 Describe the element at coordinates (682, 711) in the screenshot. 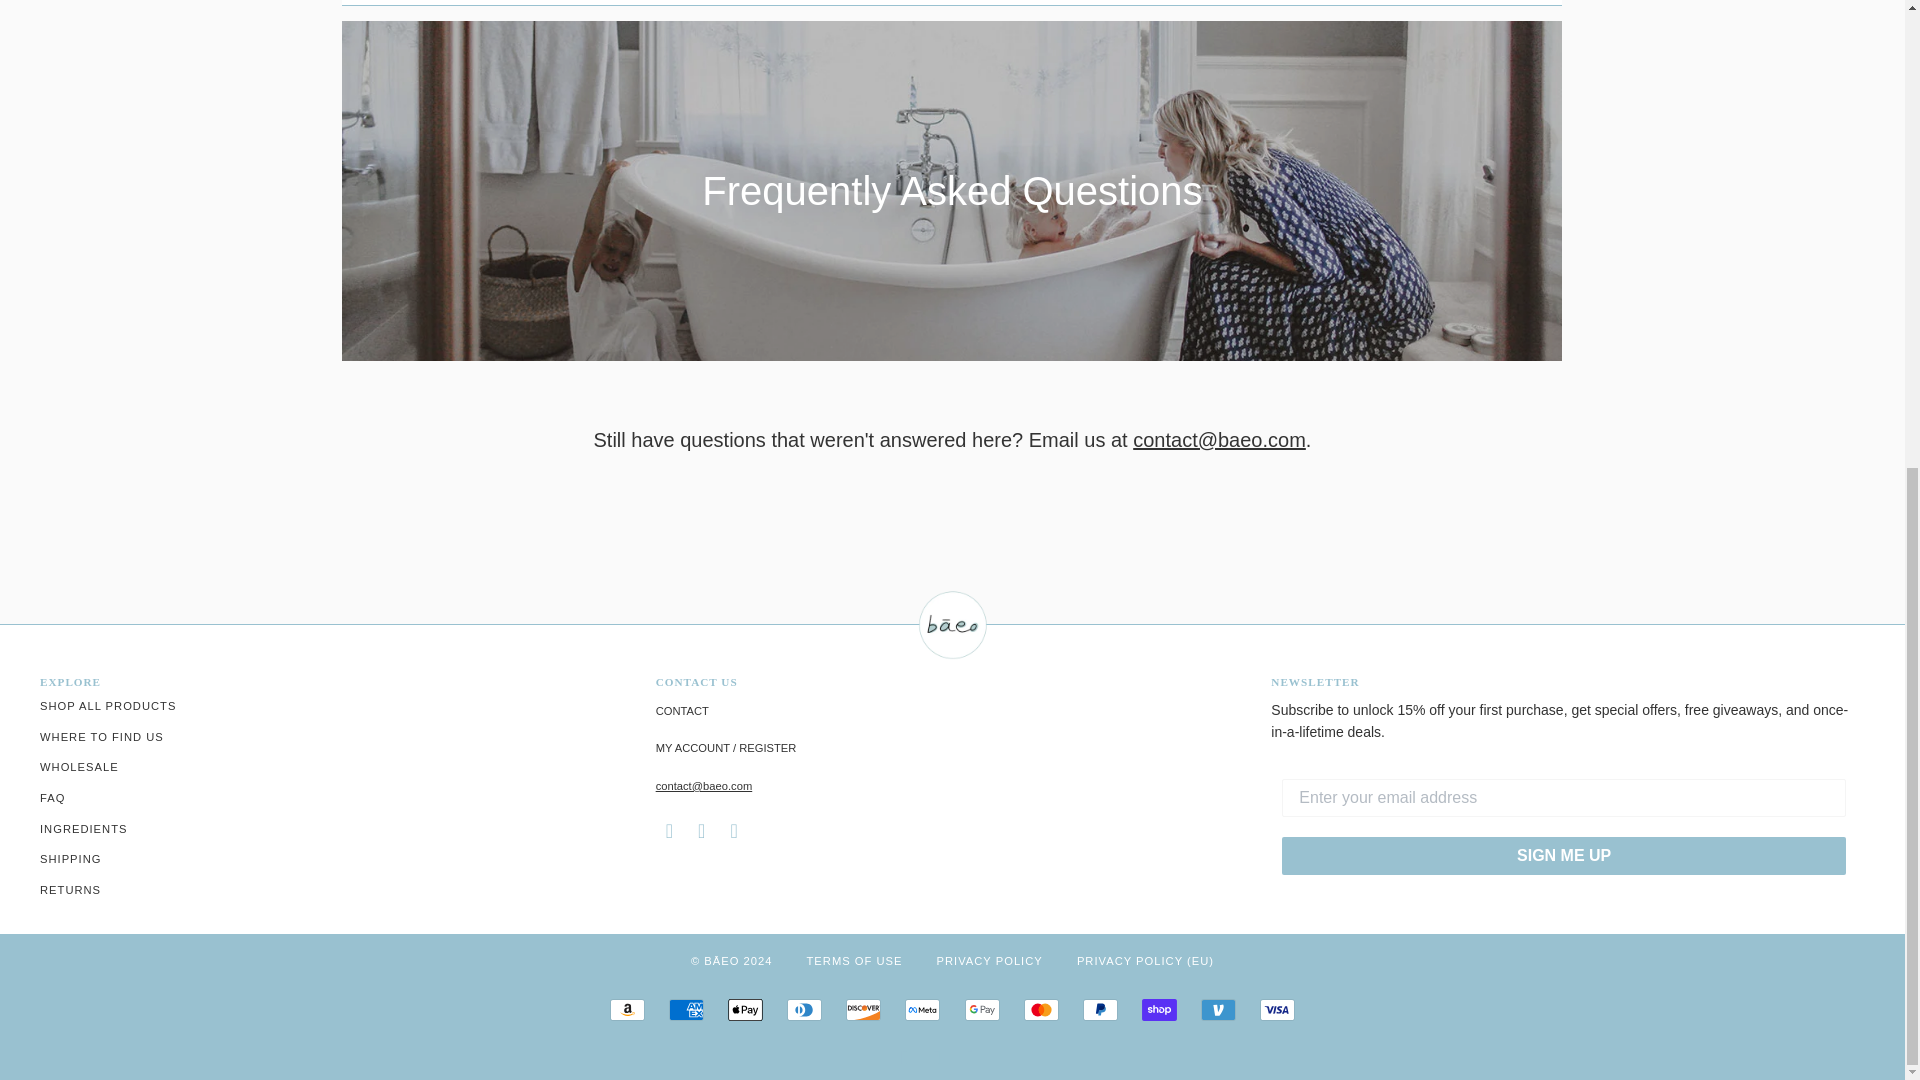

I see `Contact Us` at that location.